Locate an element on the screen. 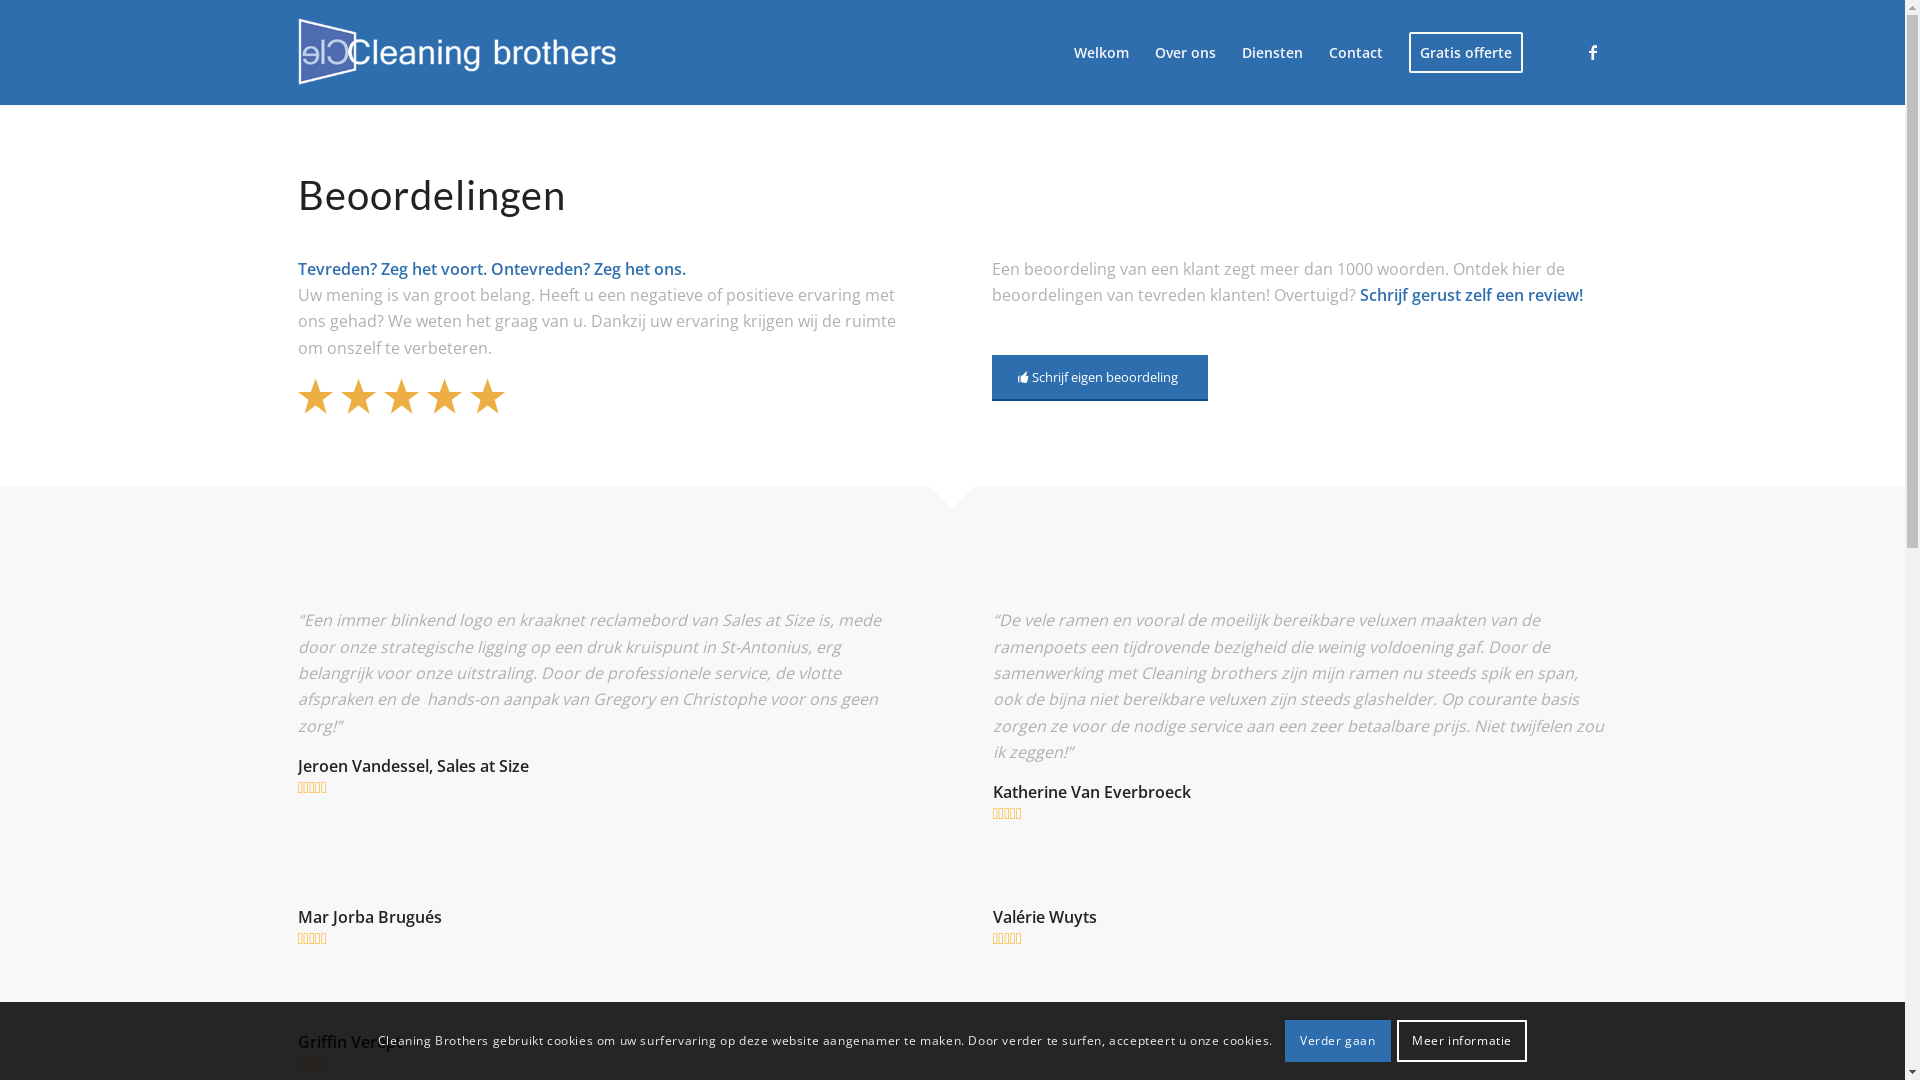 The image size is (1920, 1080). Facebook is located at coordinates (1593, 51).